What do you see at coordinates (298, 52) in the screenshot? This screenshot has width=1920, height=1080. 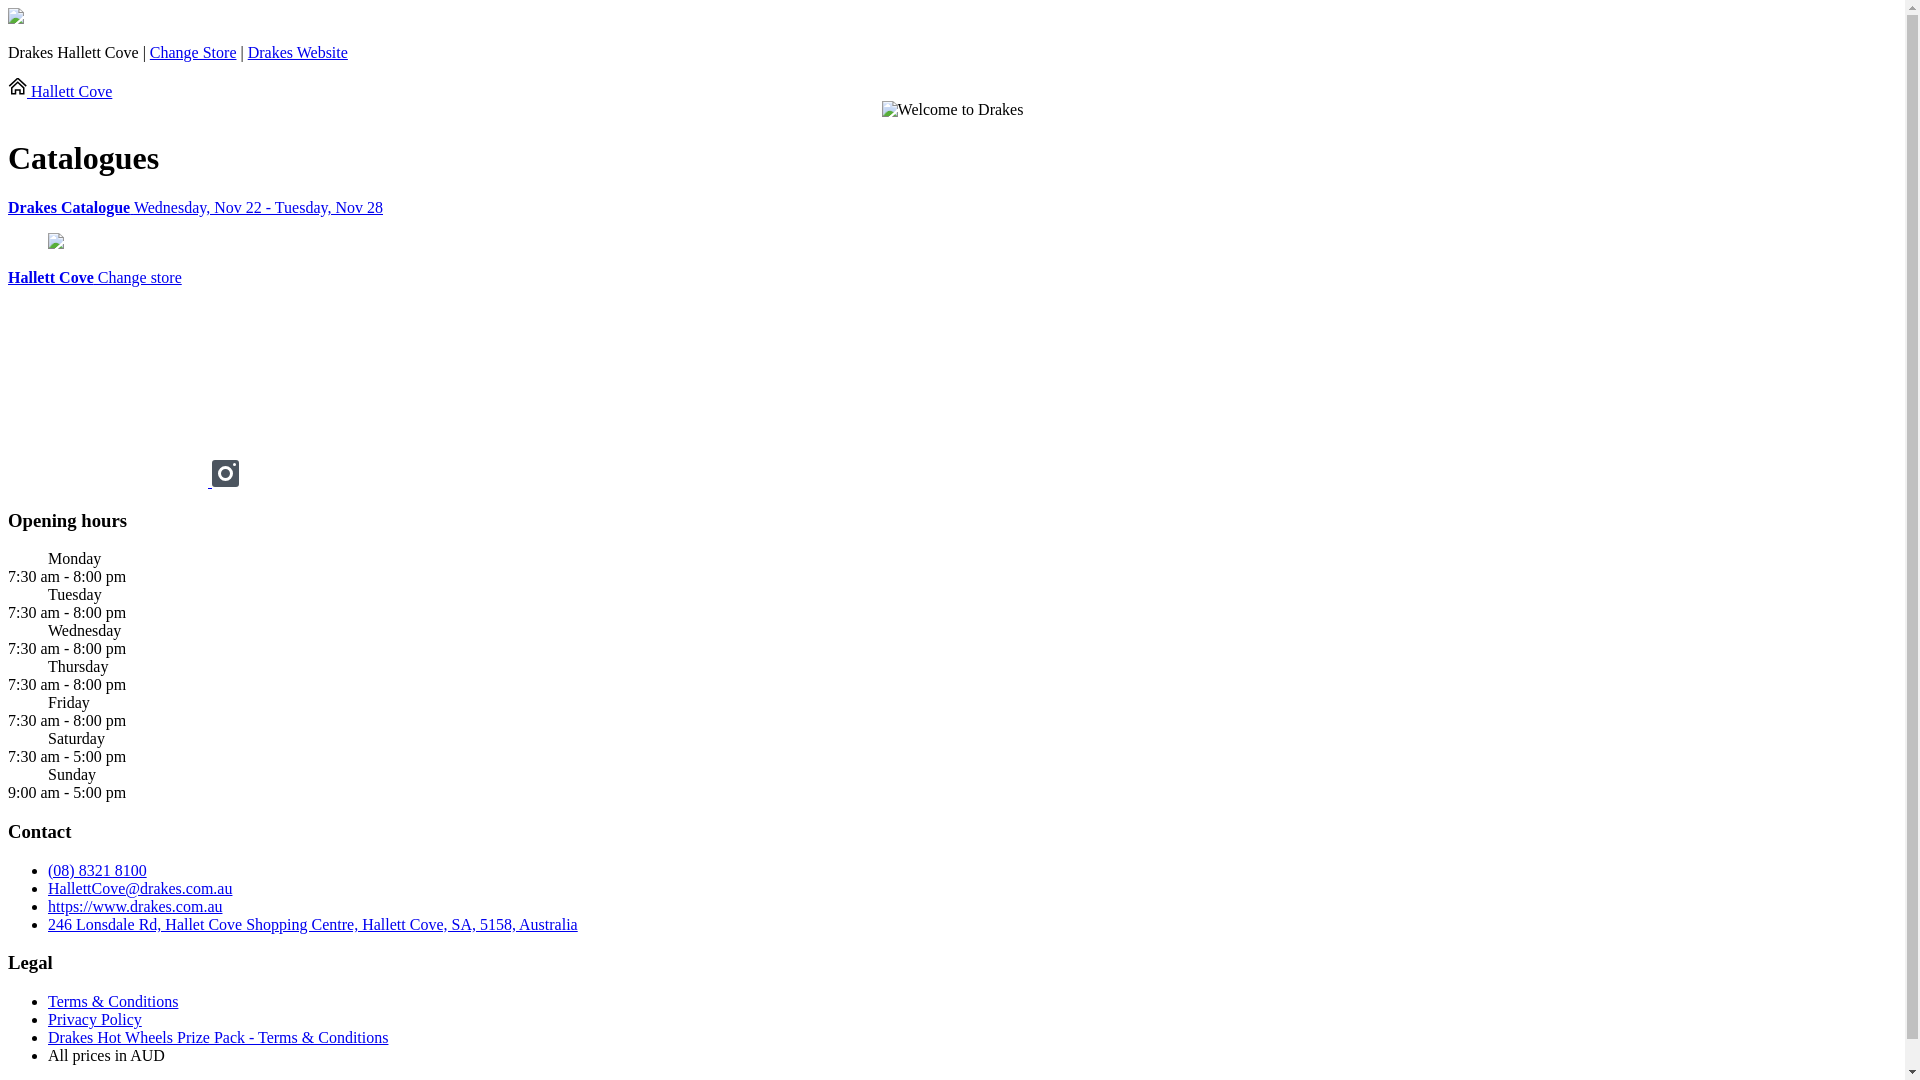 I see `Drakes Website` at bounding box center [298, 52].